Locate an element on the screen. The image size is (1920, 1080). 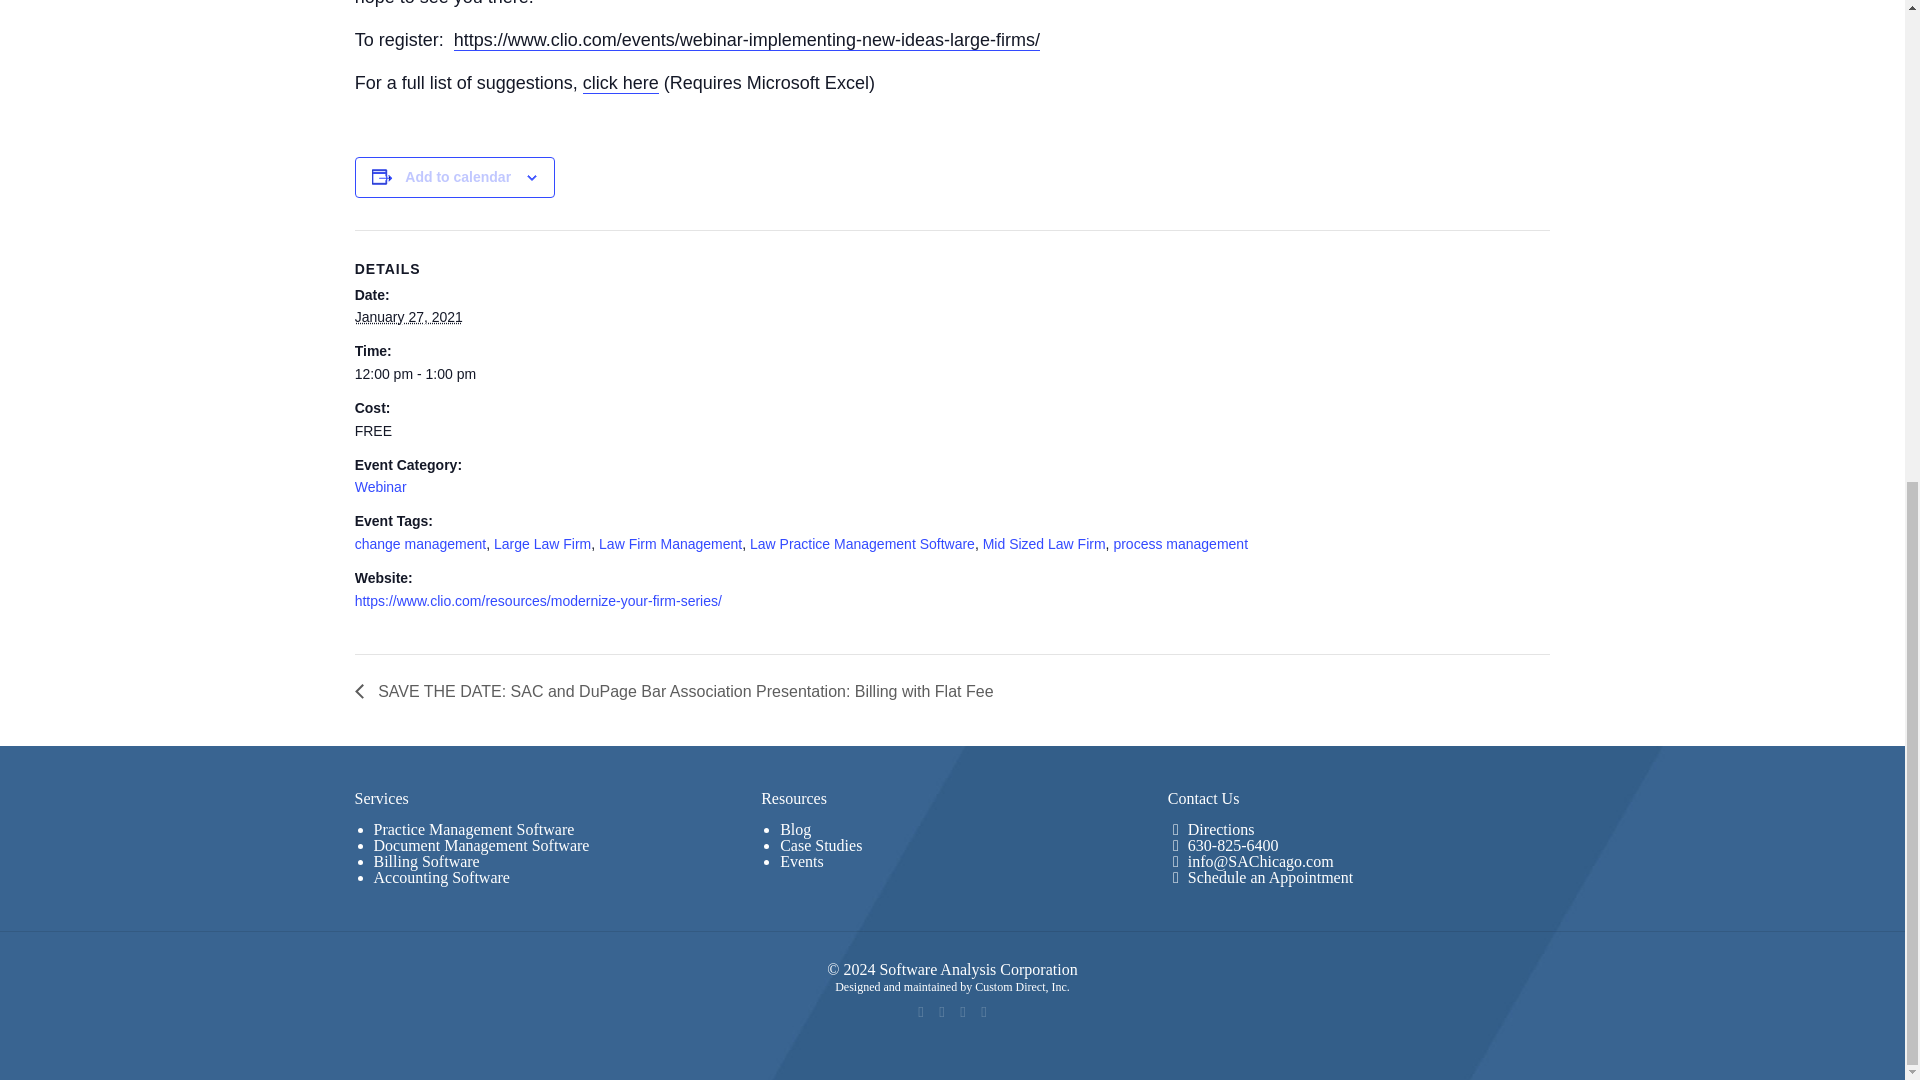
LinkedIn is located at coordinates (982, 1012).